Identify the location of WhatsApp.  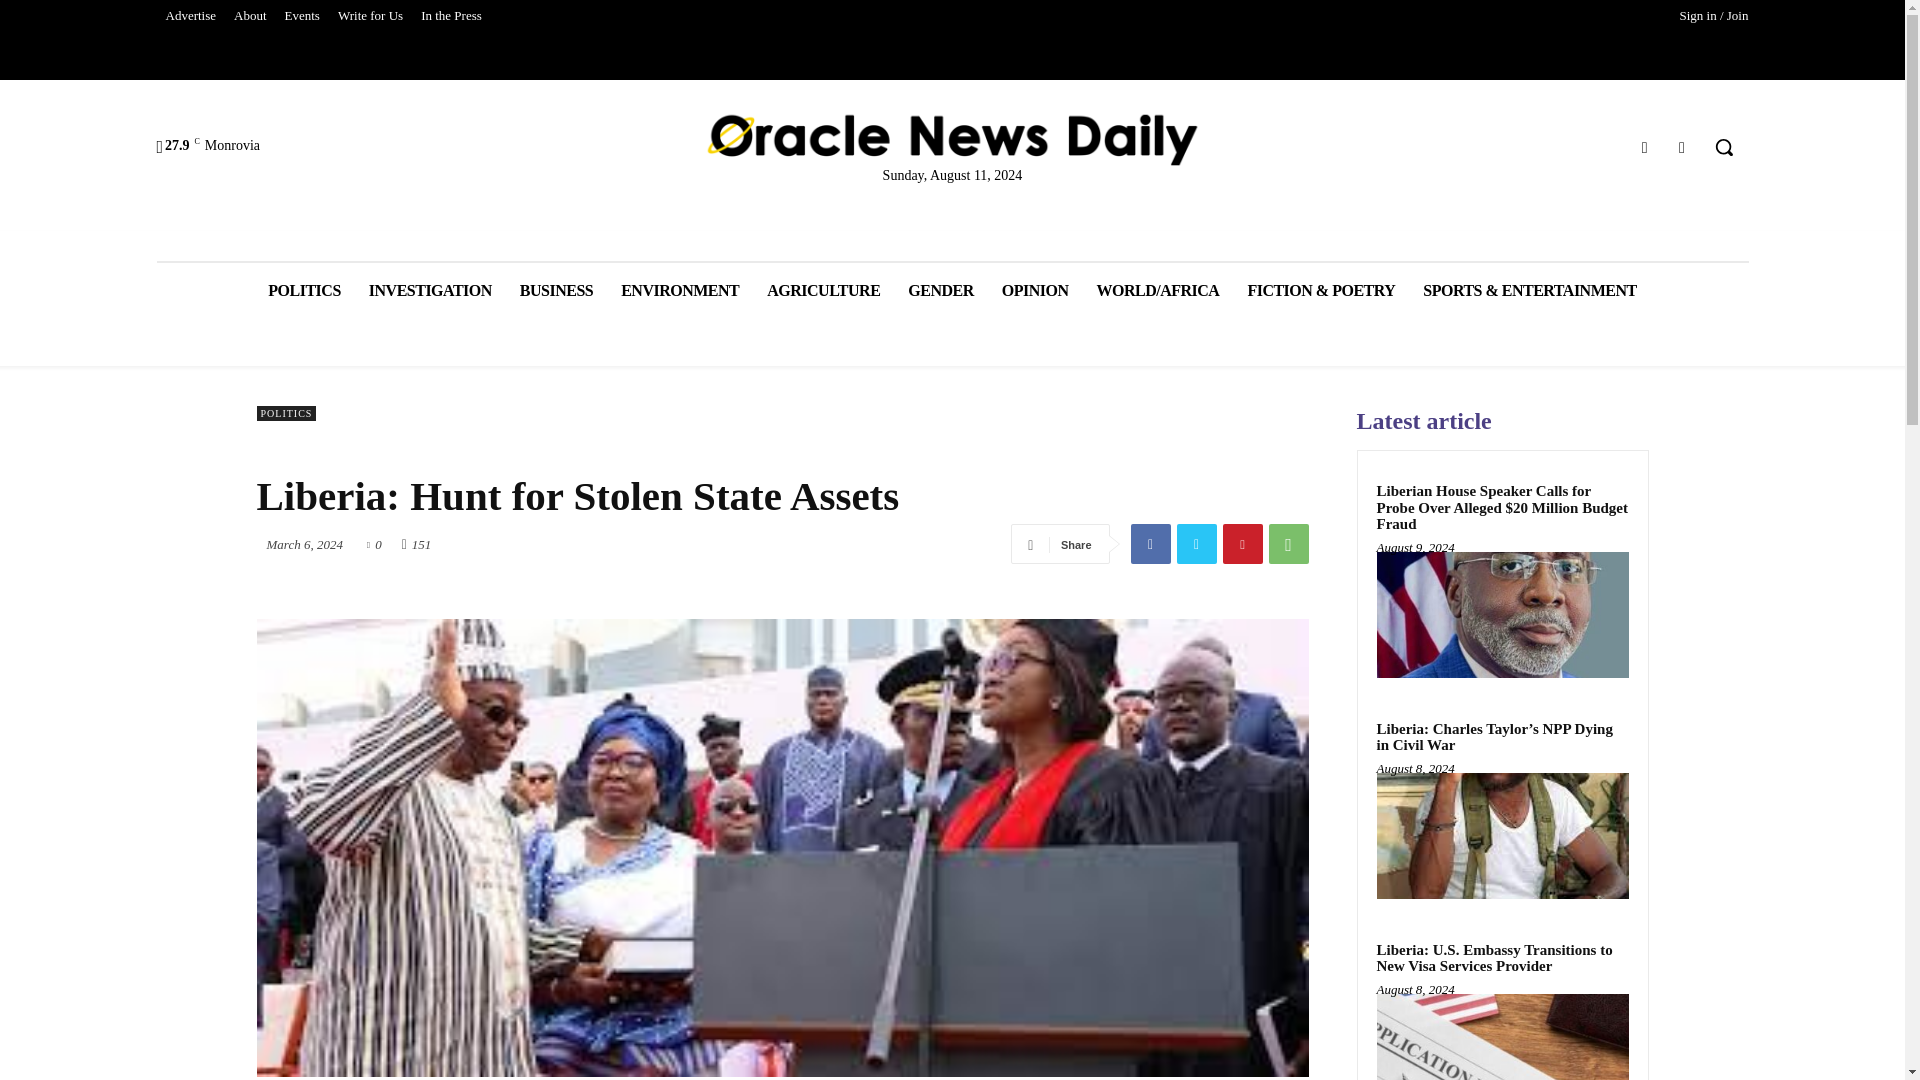
(1287, 543).